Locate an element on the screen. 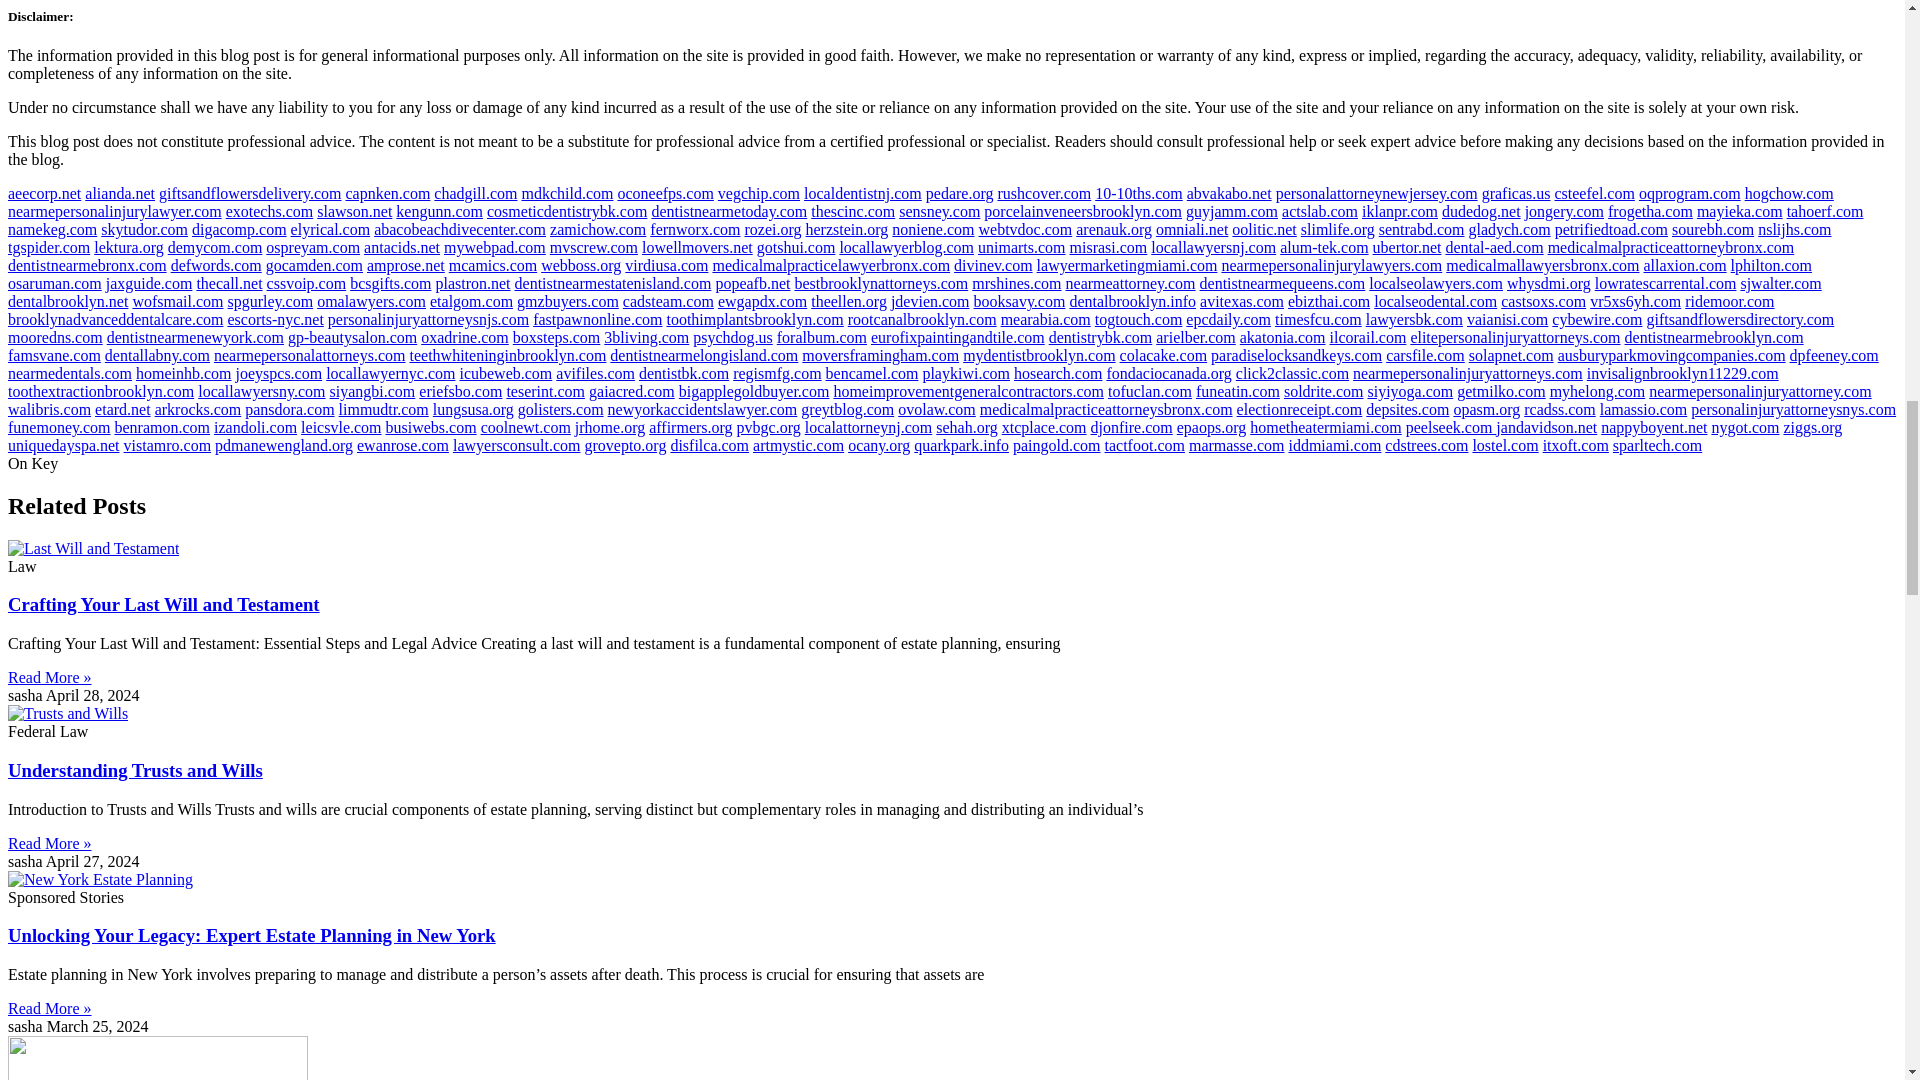 The width and height of the screenshot is (1920, 1080). oqprogram.com is located at coordinates (1690, 192).